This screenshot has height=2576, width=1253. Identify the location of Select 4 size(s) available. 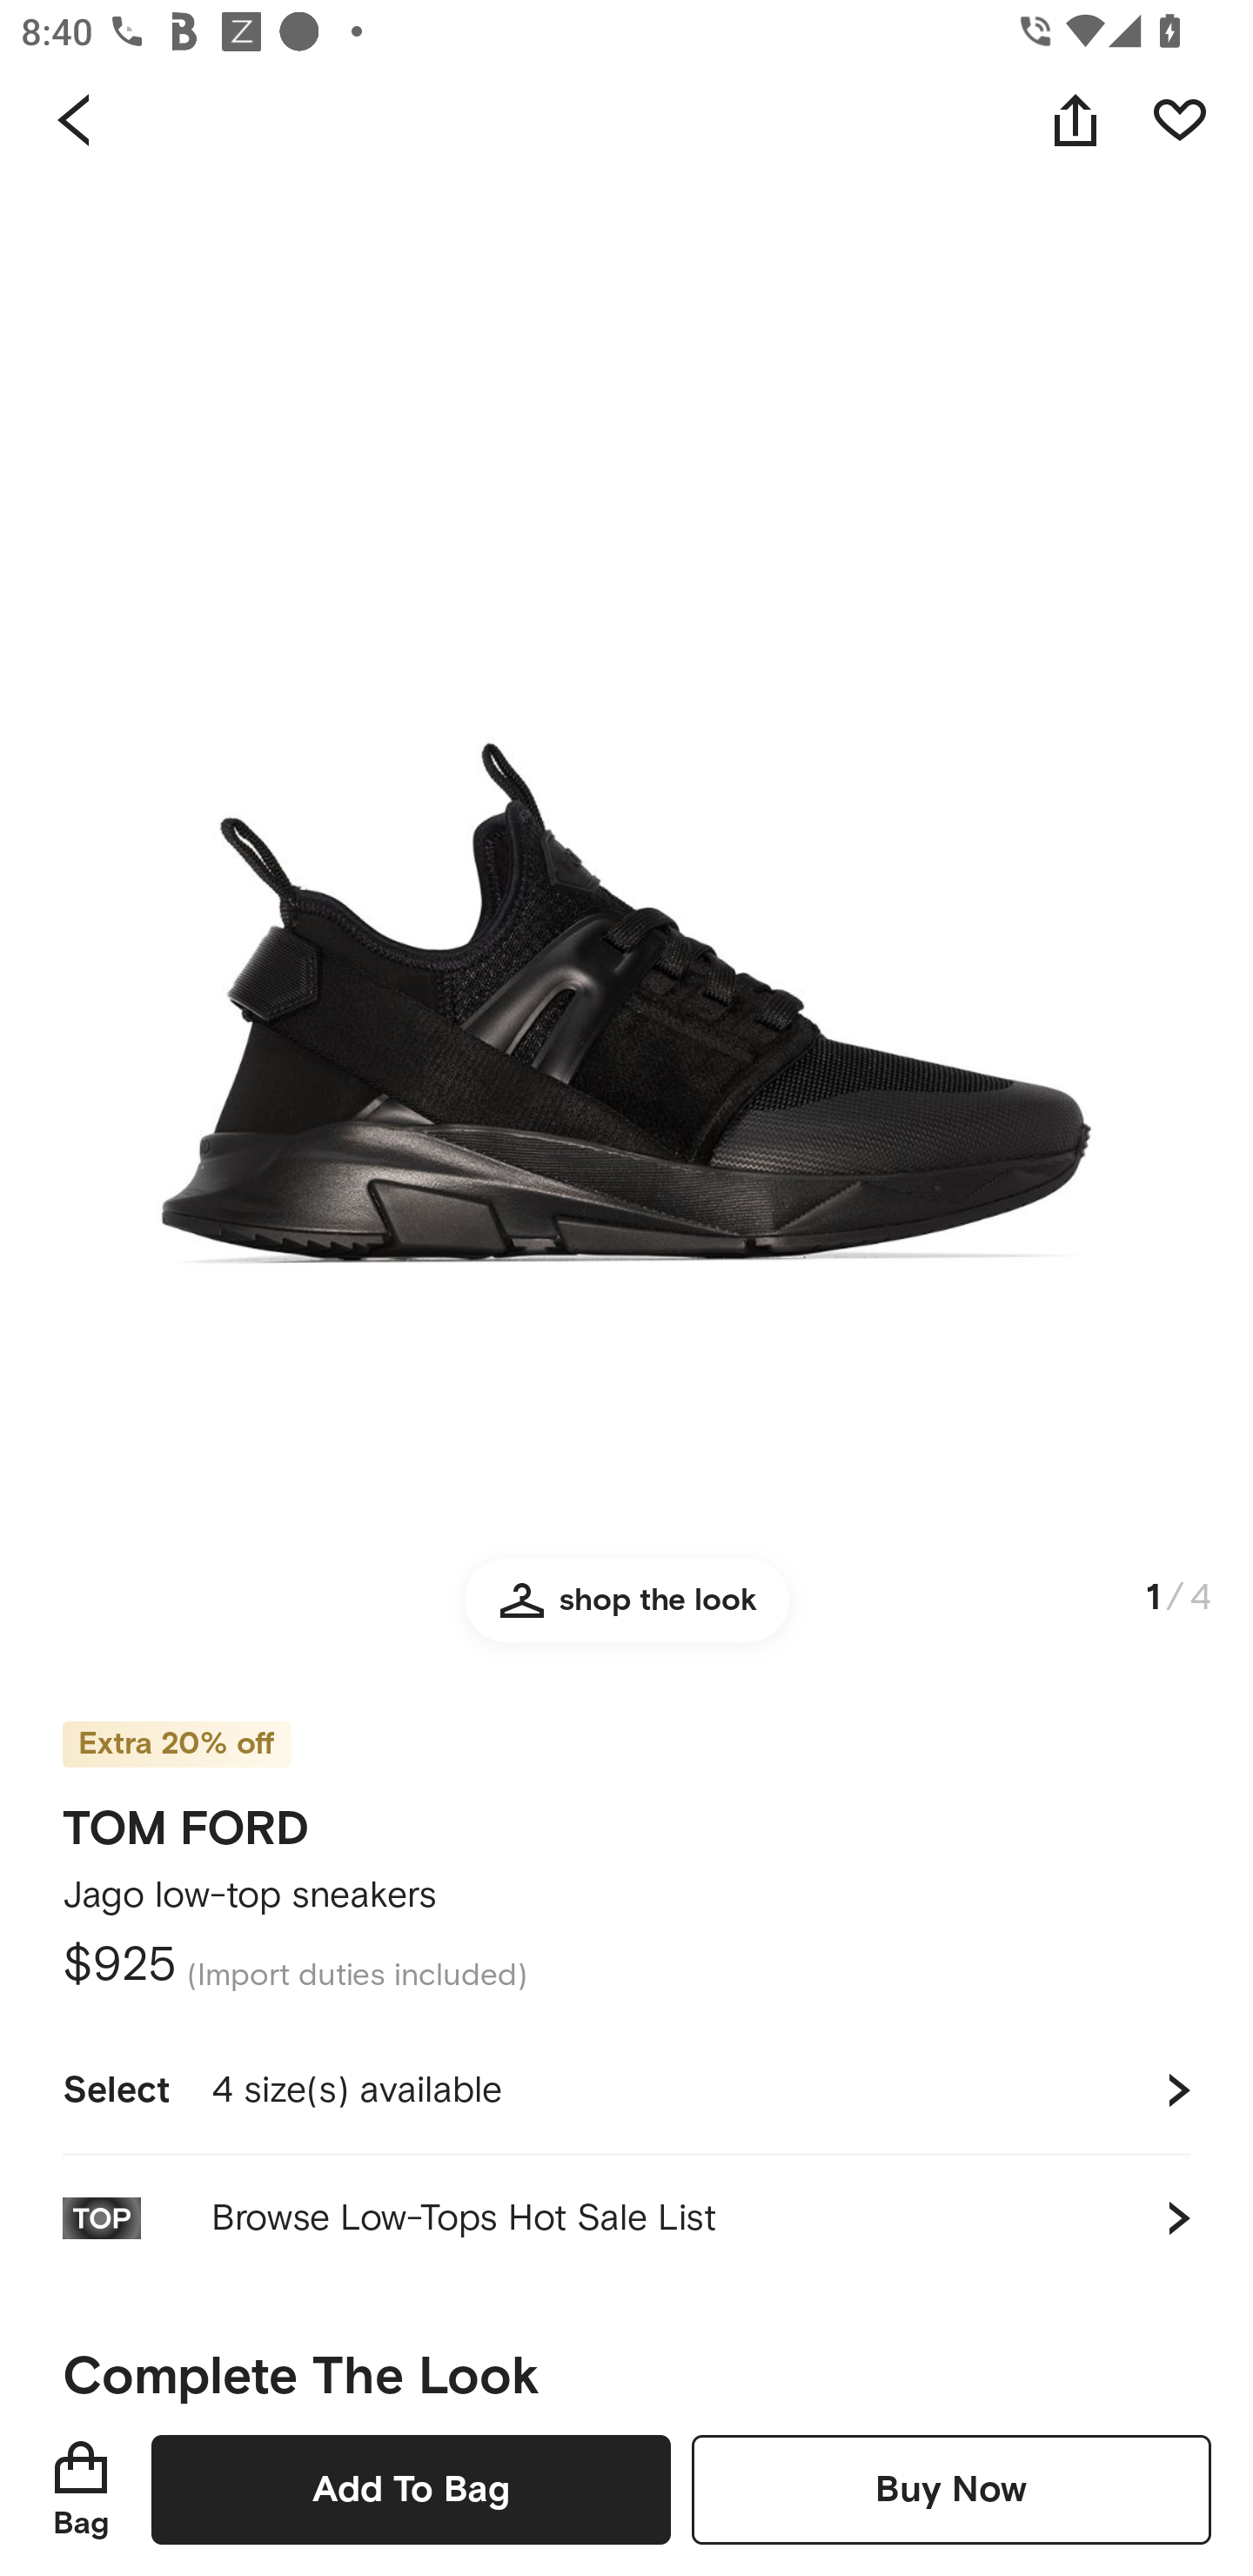
(626, 2090).